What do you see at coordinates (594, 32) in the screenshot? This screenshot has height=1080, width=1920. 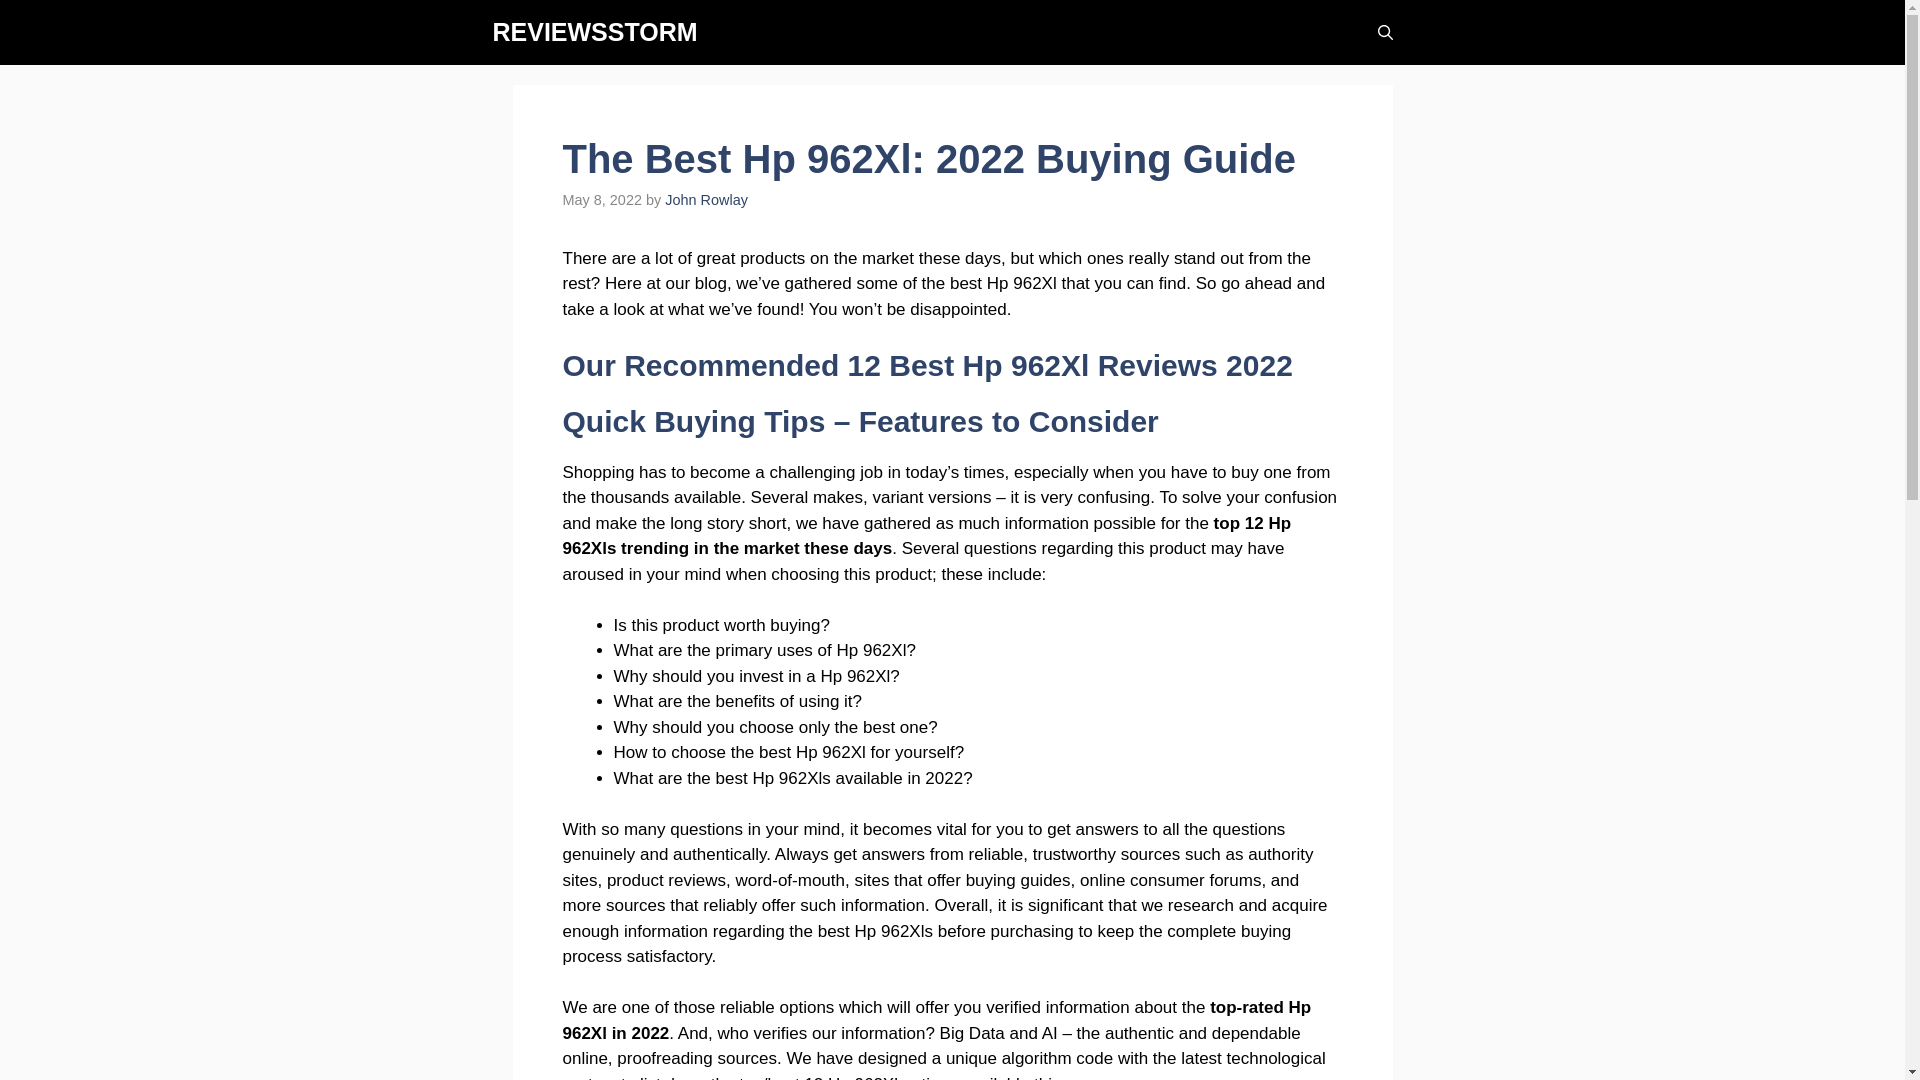 I see `REVIEWSSTORM` at bounding box center [594, 32].